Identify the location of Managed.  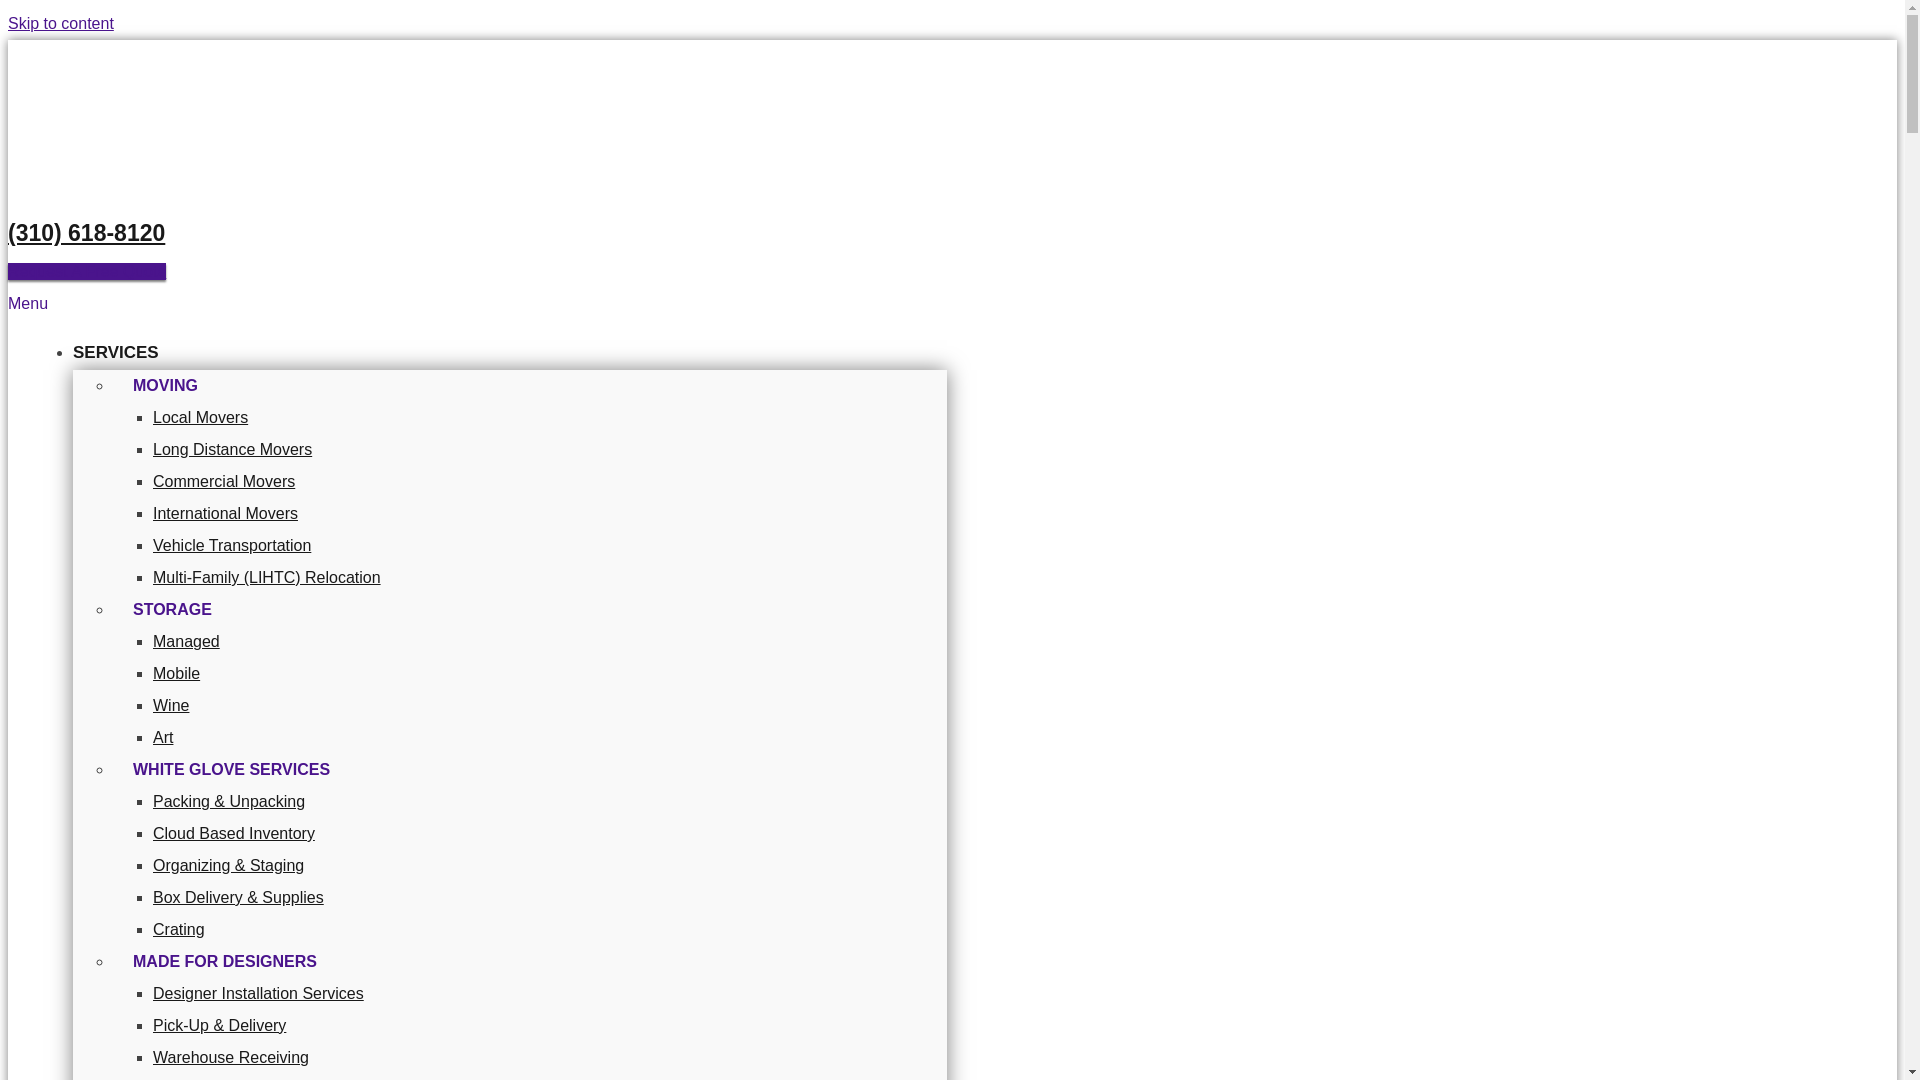
(186, 641).